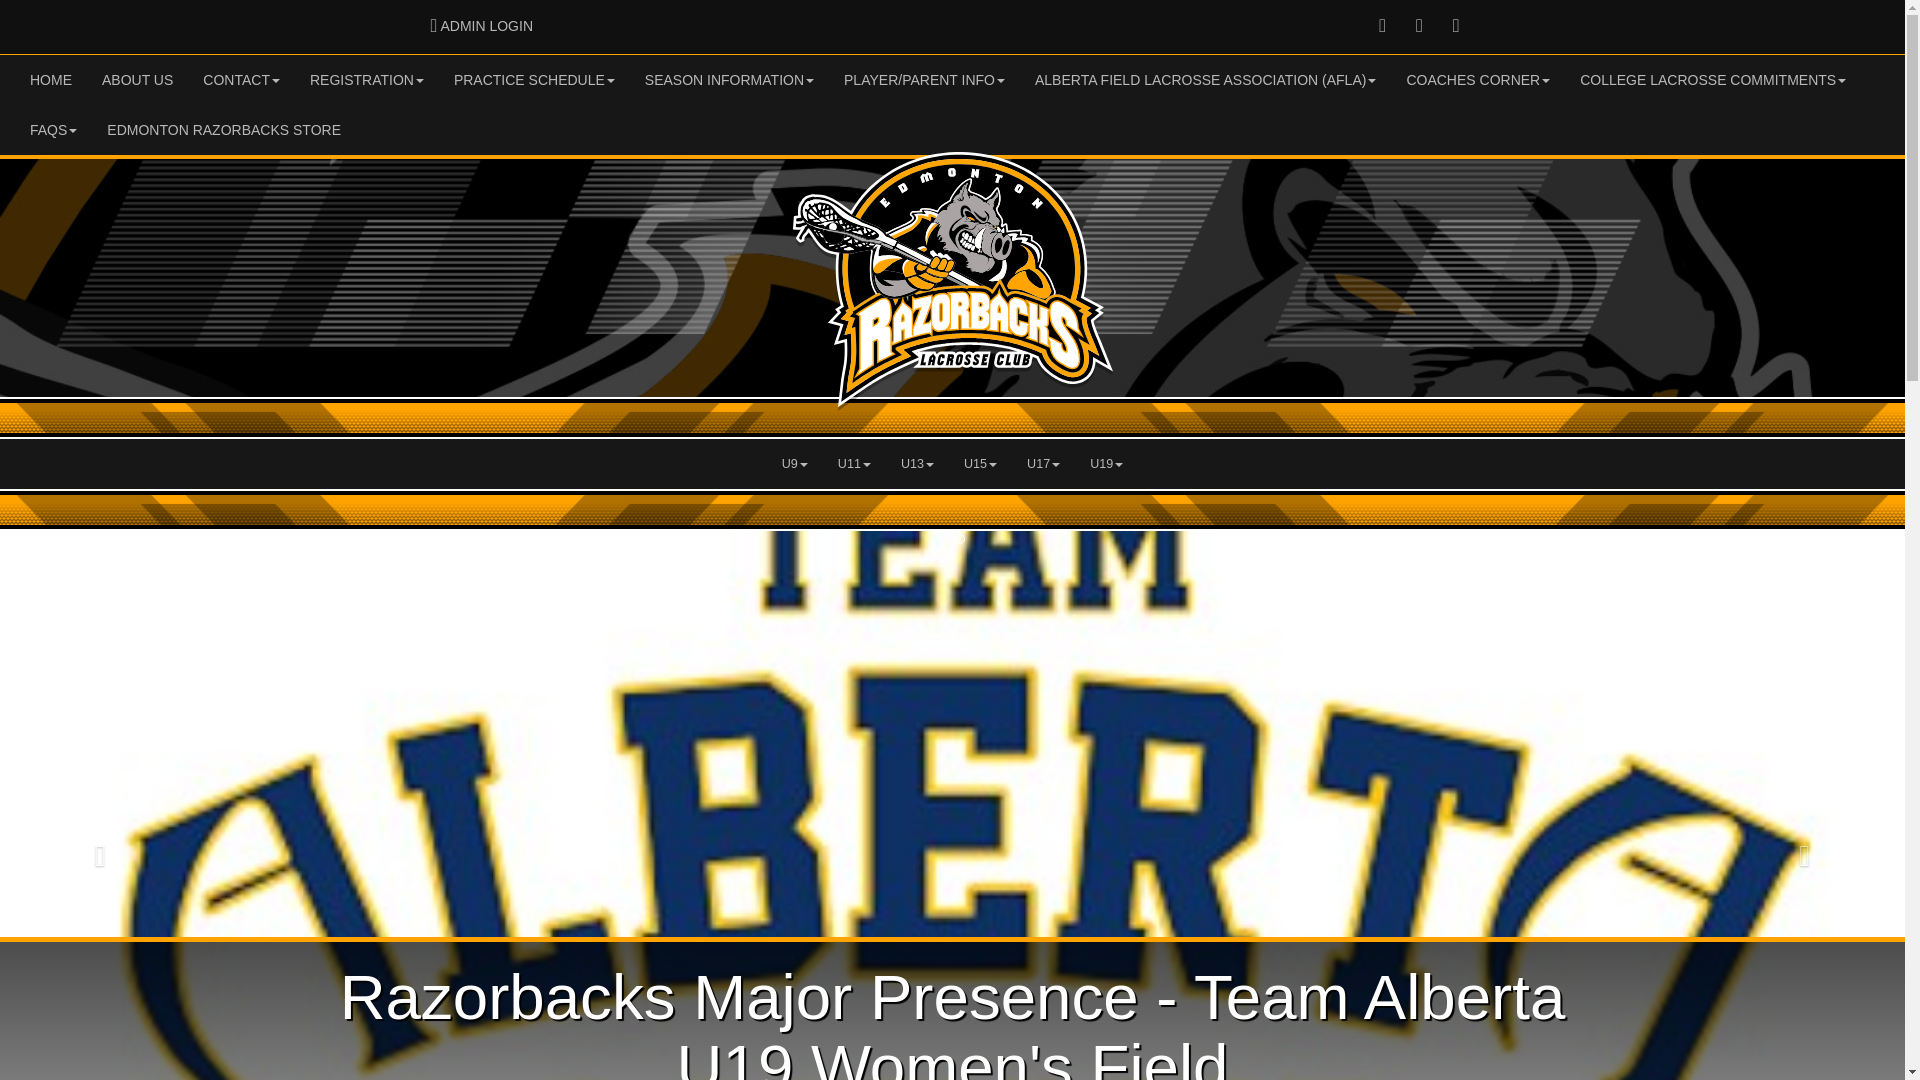 This screenshot has height=1080, width=1920. I want to click on SEASON INFORMATION, so click(1456, 26).